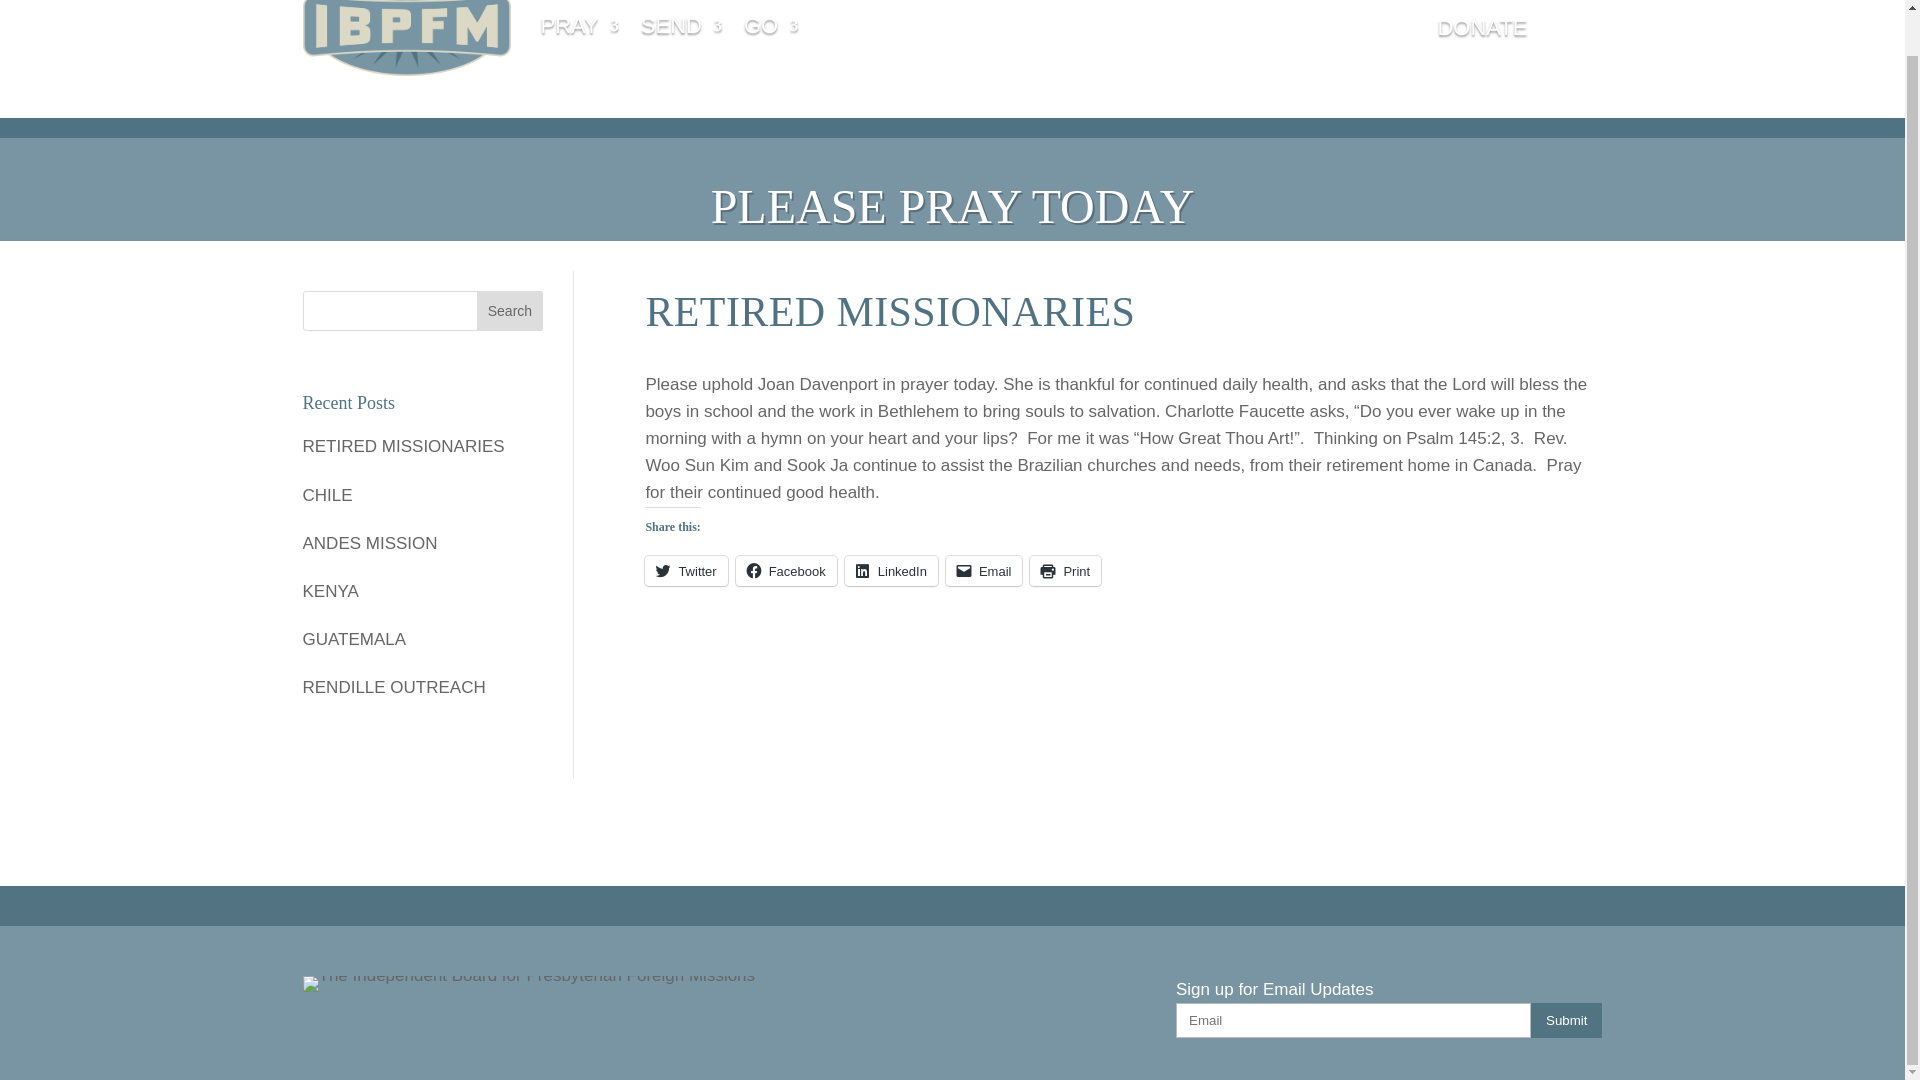  I want to click on Print, so click(1064, 571).